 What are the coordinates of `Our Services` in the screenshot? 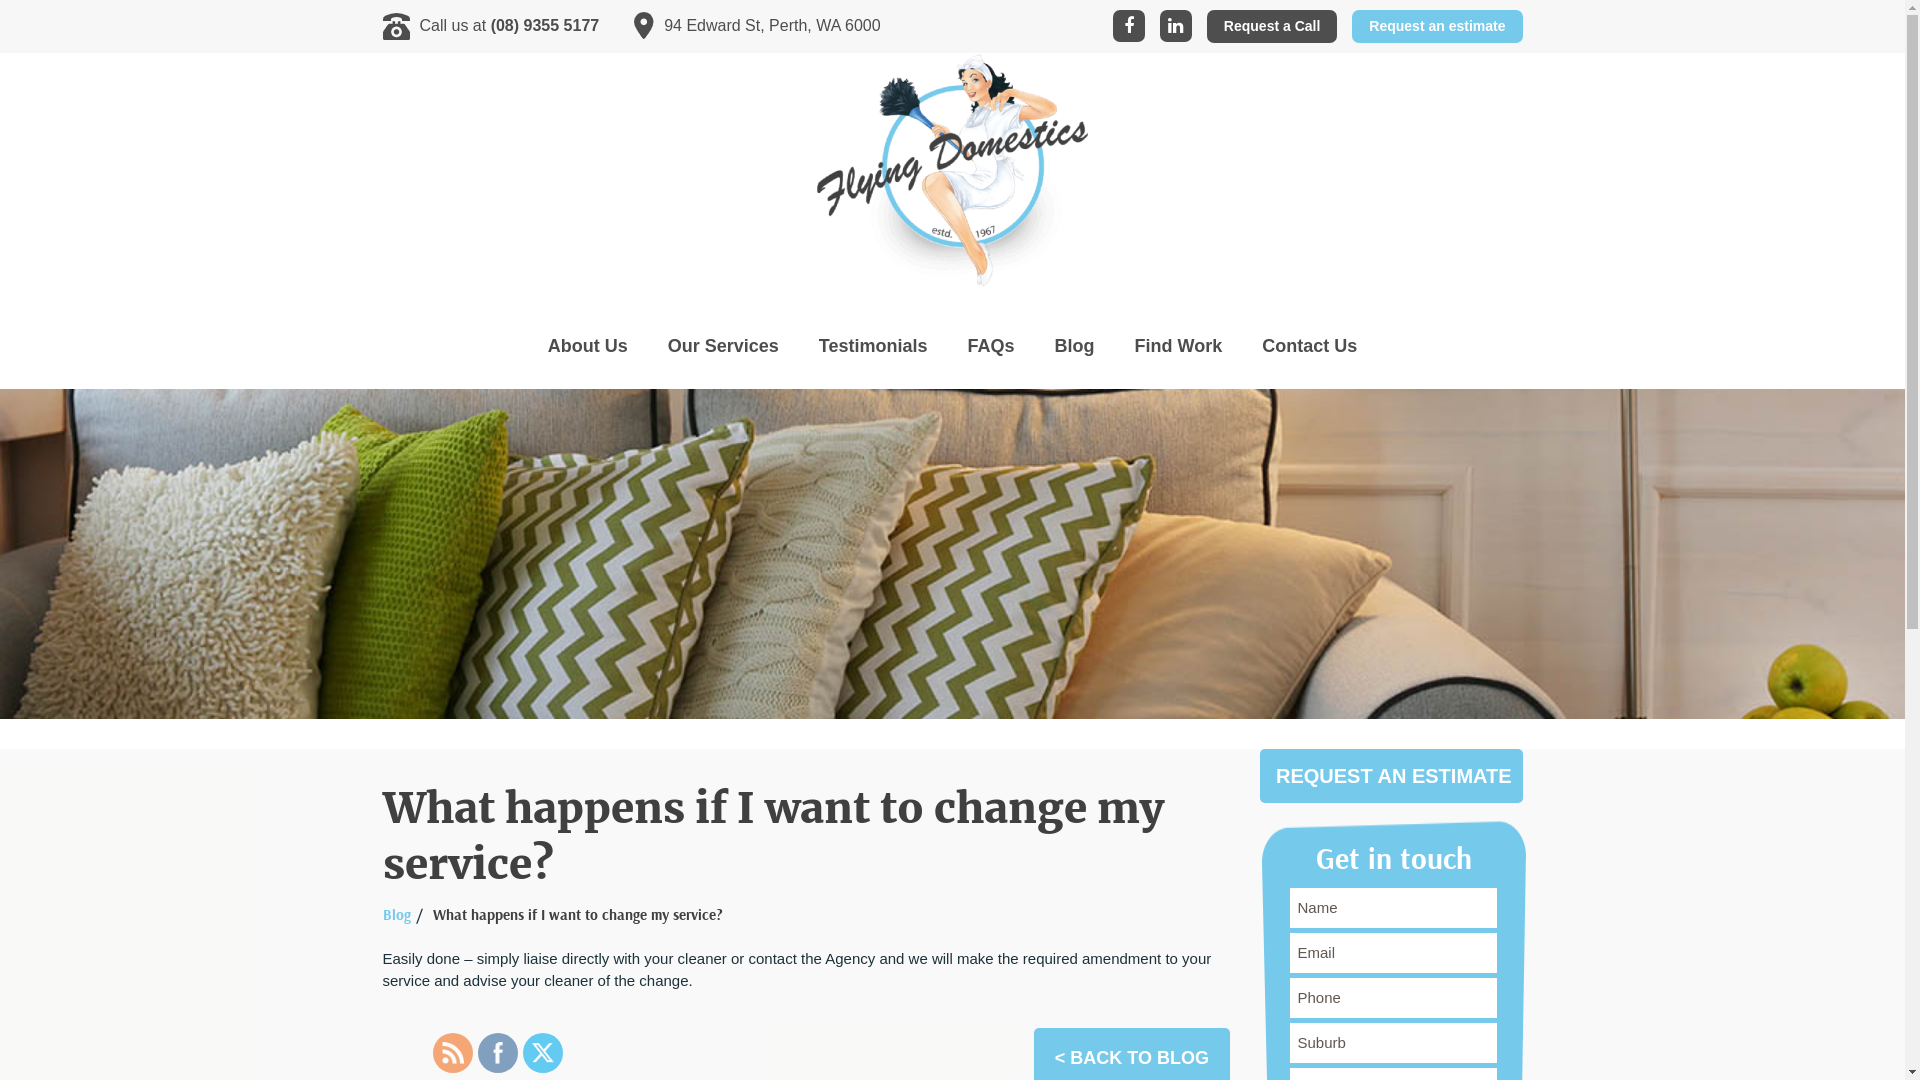 It's located at (724, 346).